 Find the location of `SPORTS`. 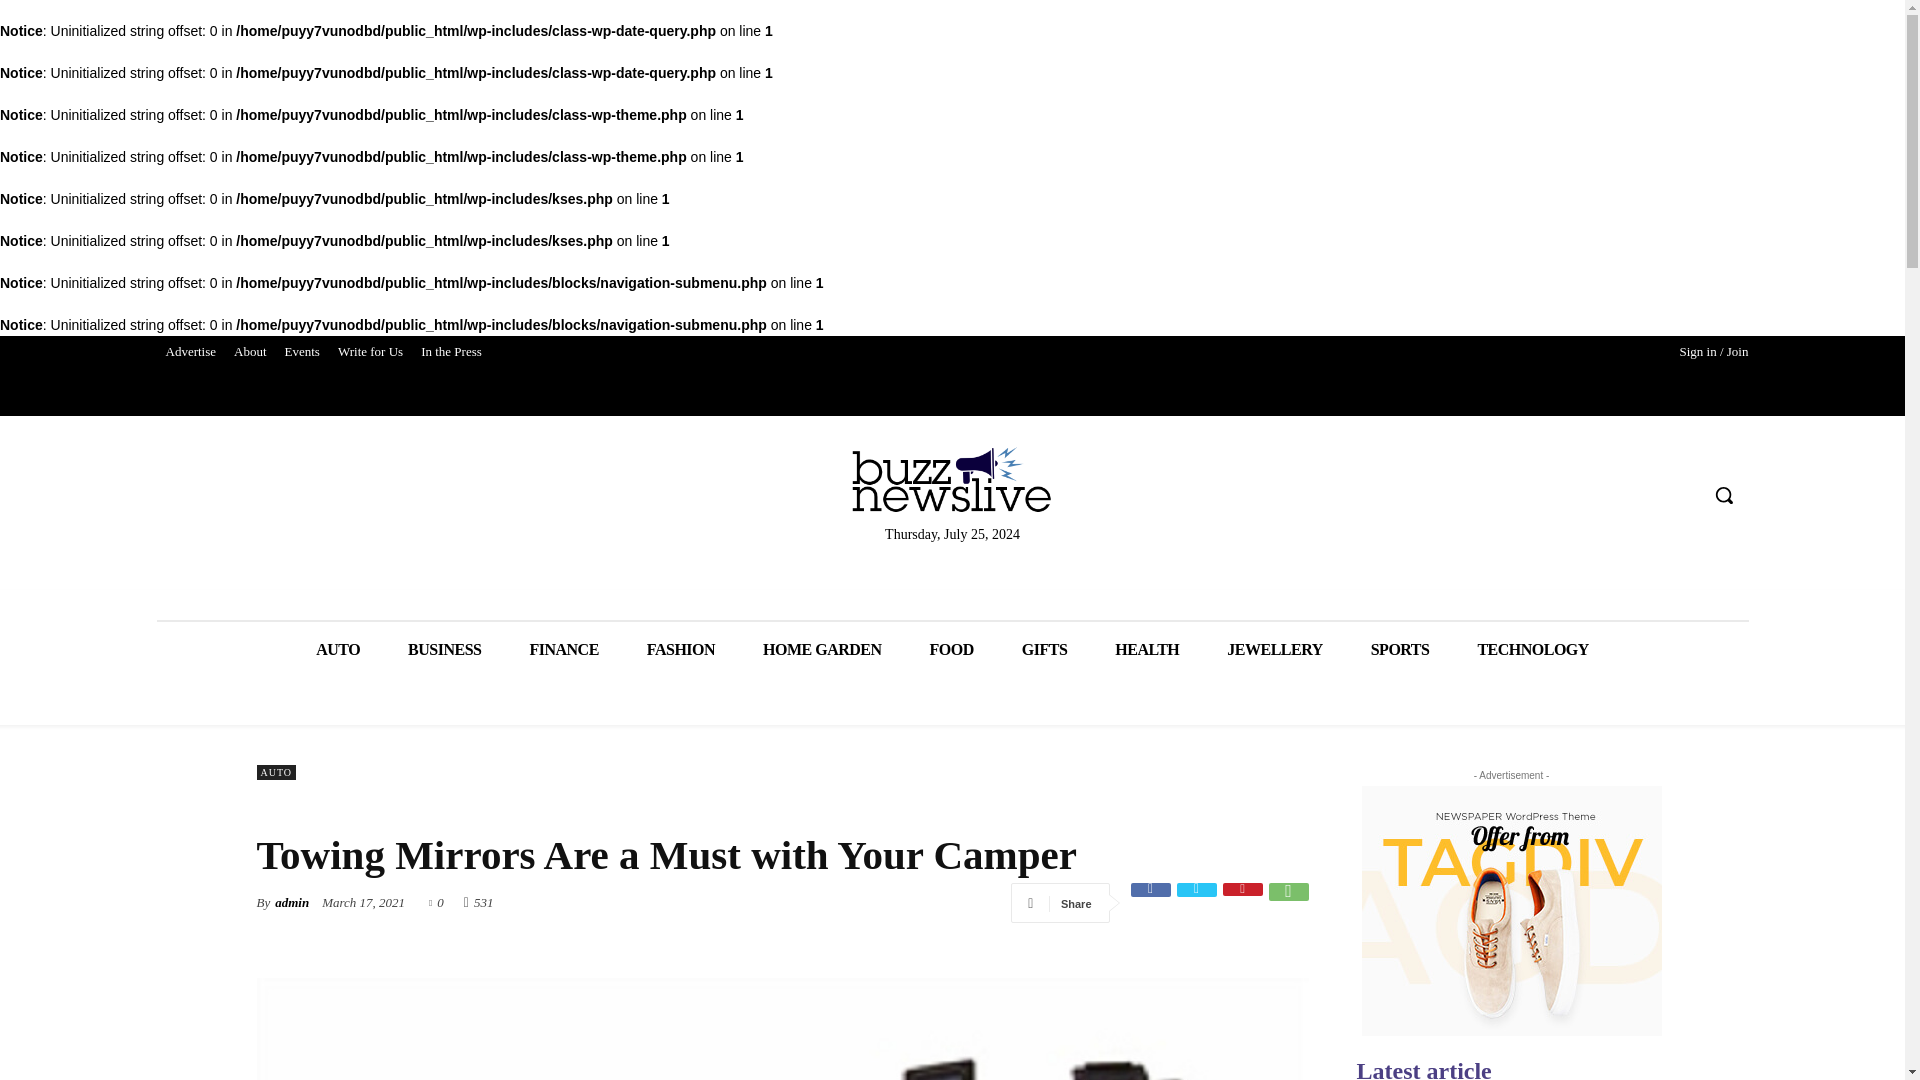

SPORTS is located at coordinates (1400, 650).